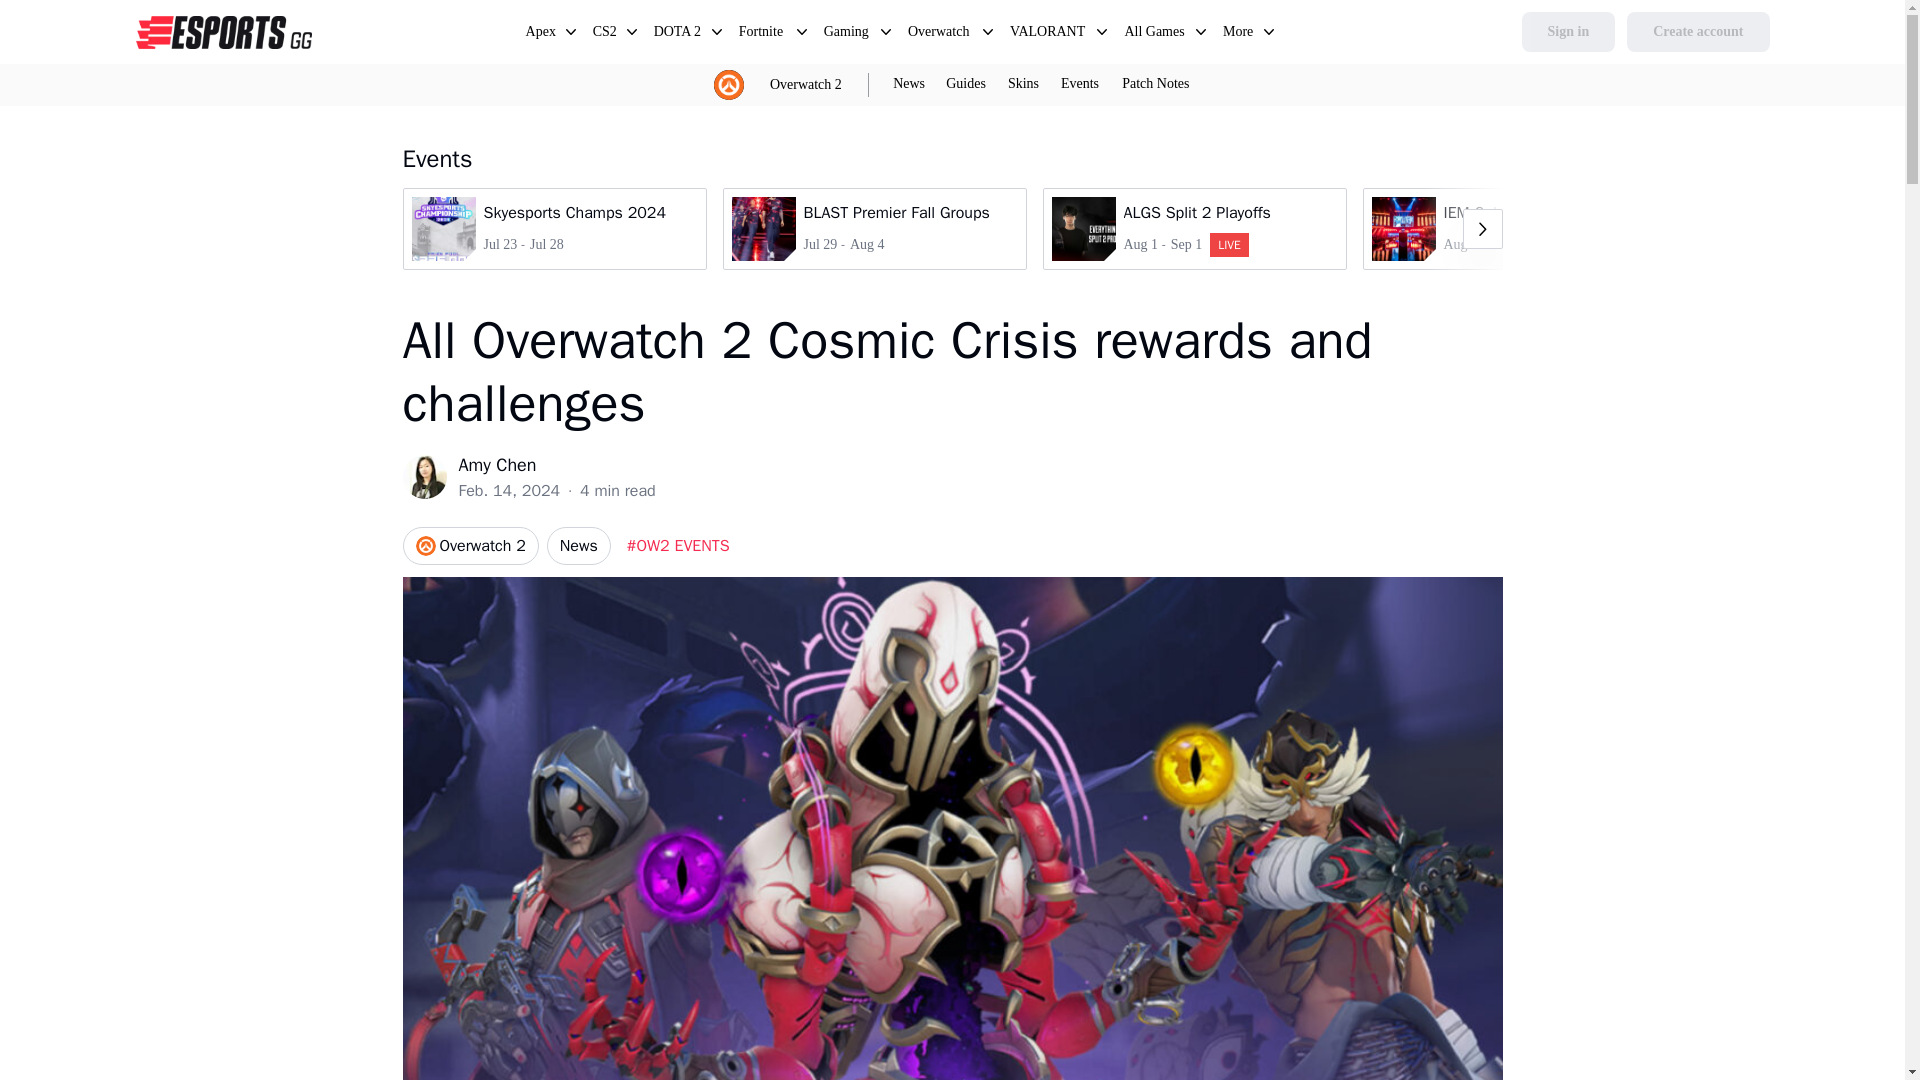 The image size is (1920, 1080). Describe the element at coordinates (965, 84) in the screenshot. I see `Patch Notes` at that location.